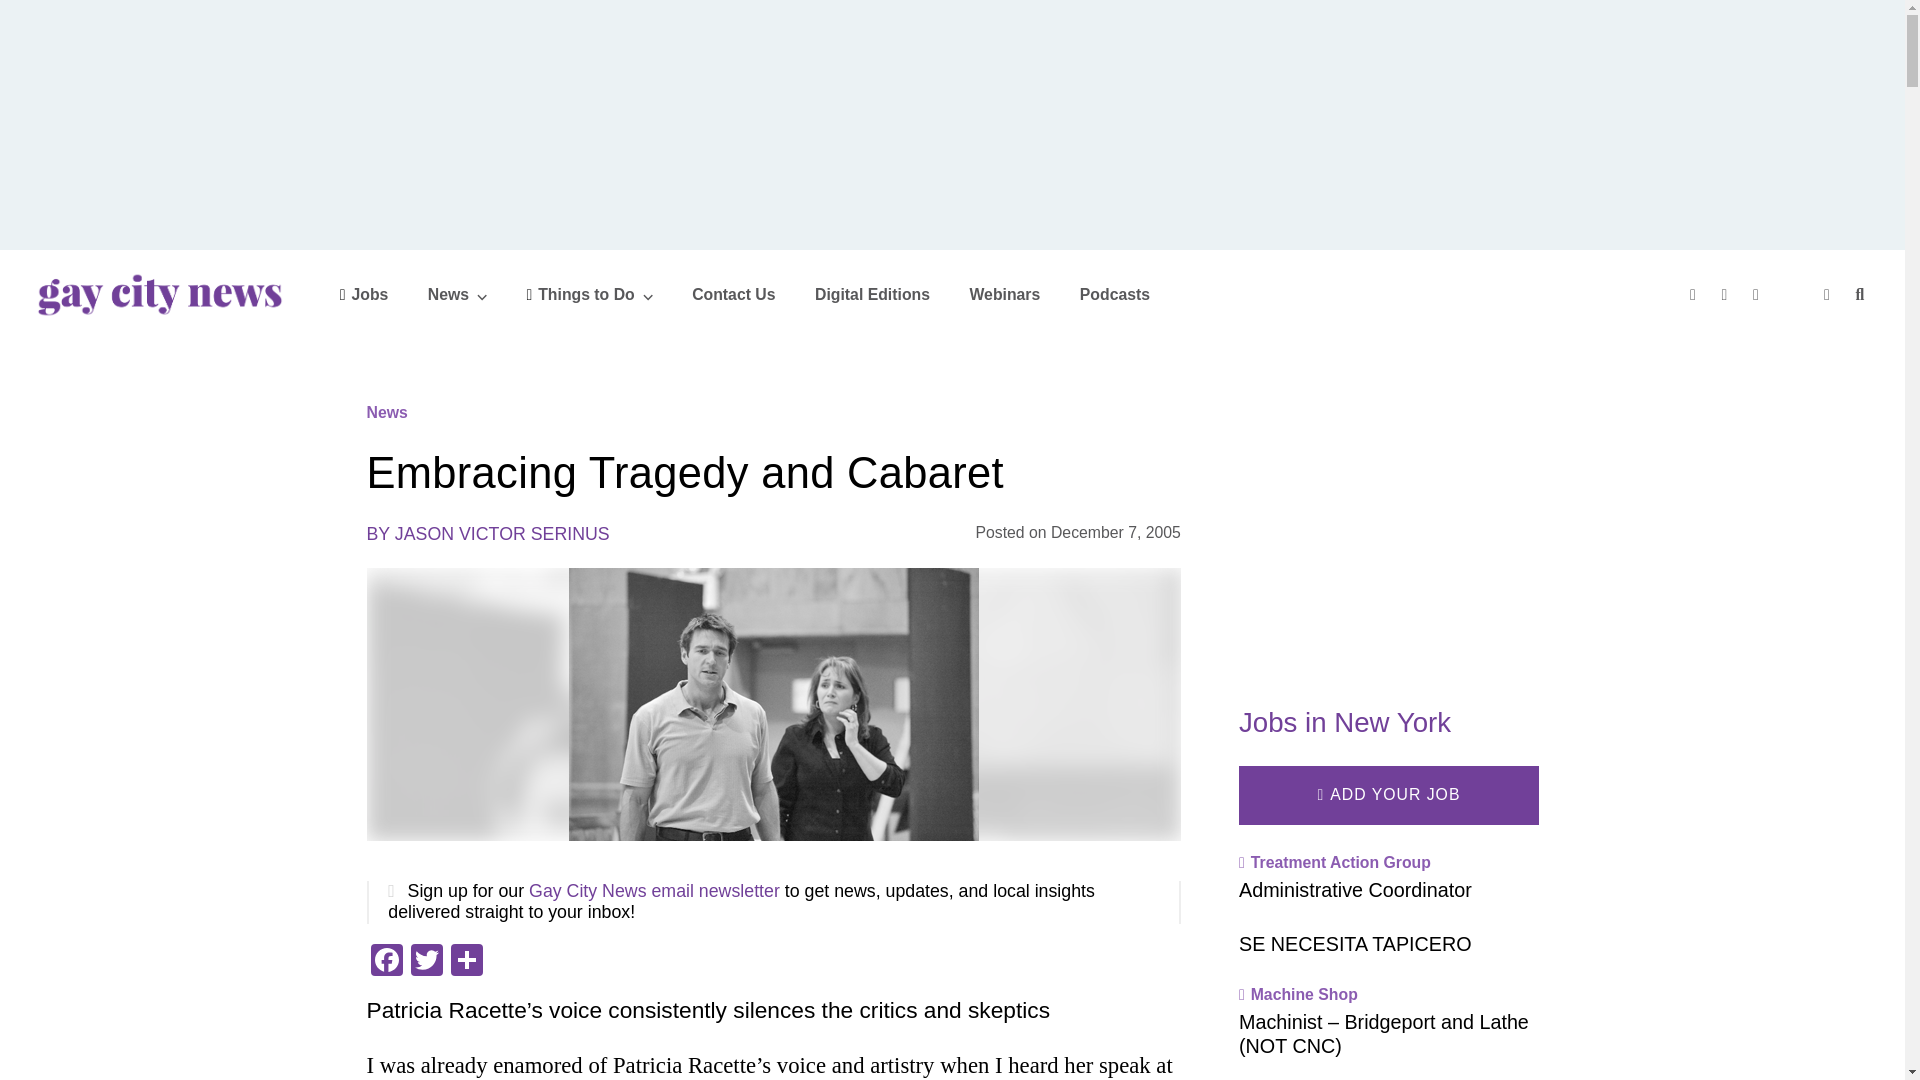 This screenshot has height=1080, width=1920. Describe the element at coordinates (425, 962) in the screenshot. I see `Twitter` at that location.